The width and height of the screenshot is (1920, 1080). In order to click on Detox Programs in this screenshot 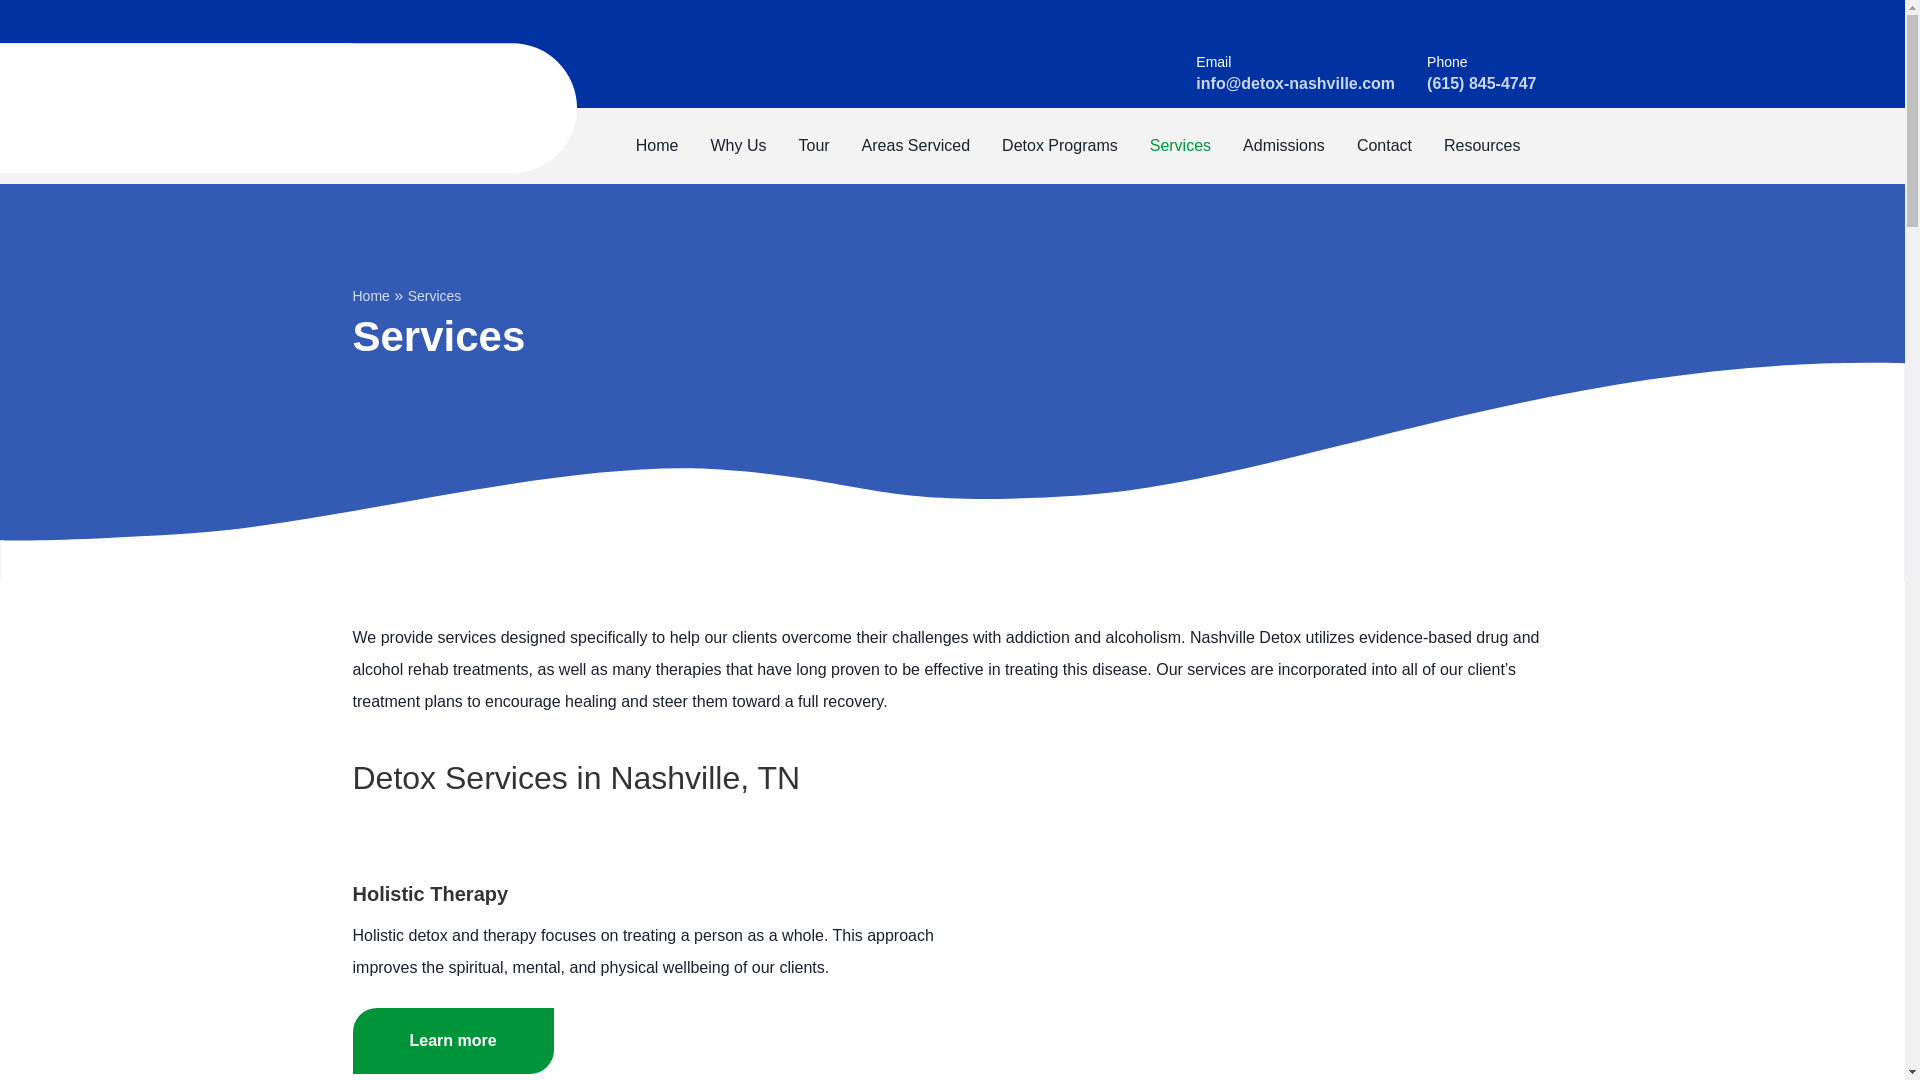, I will do `click(1060, 146)`.